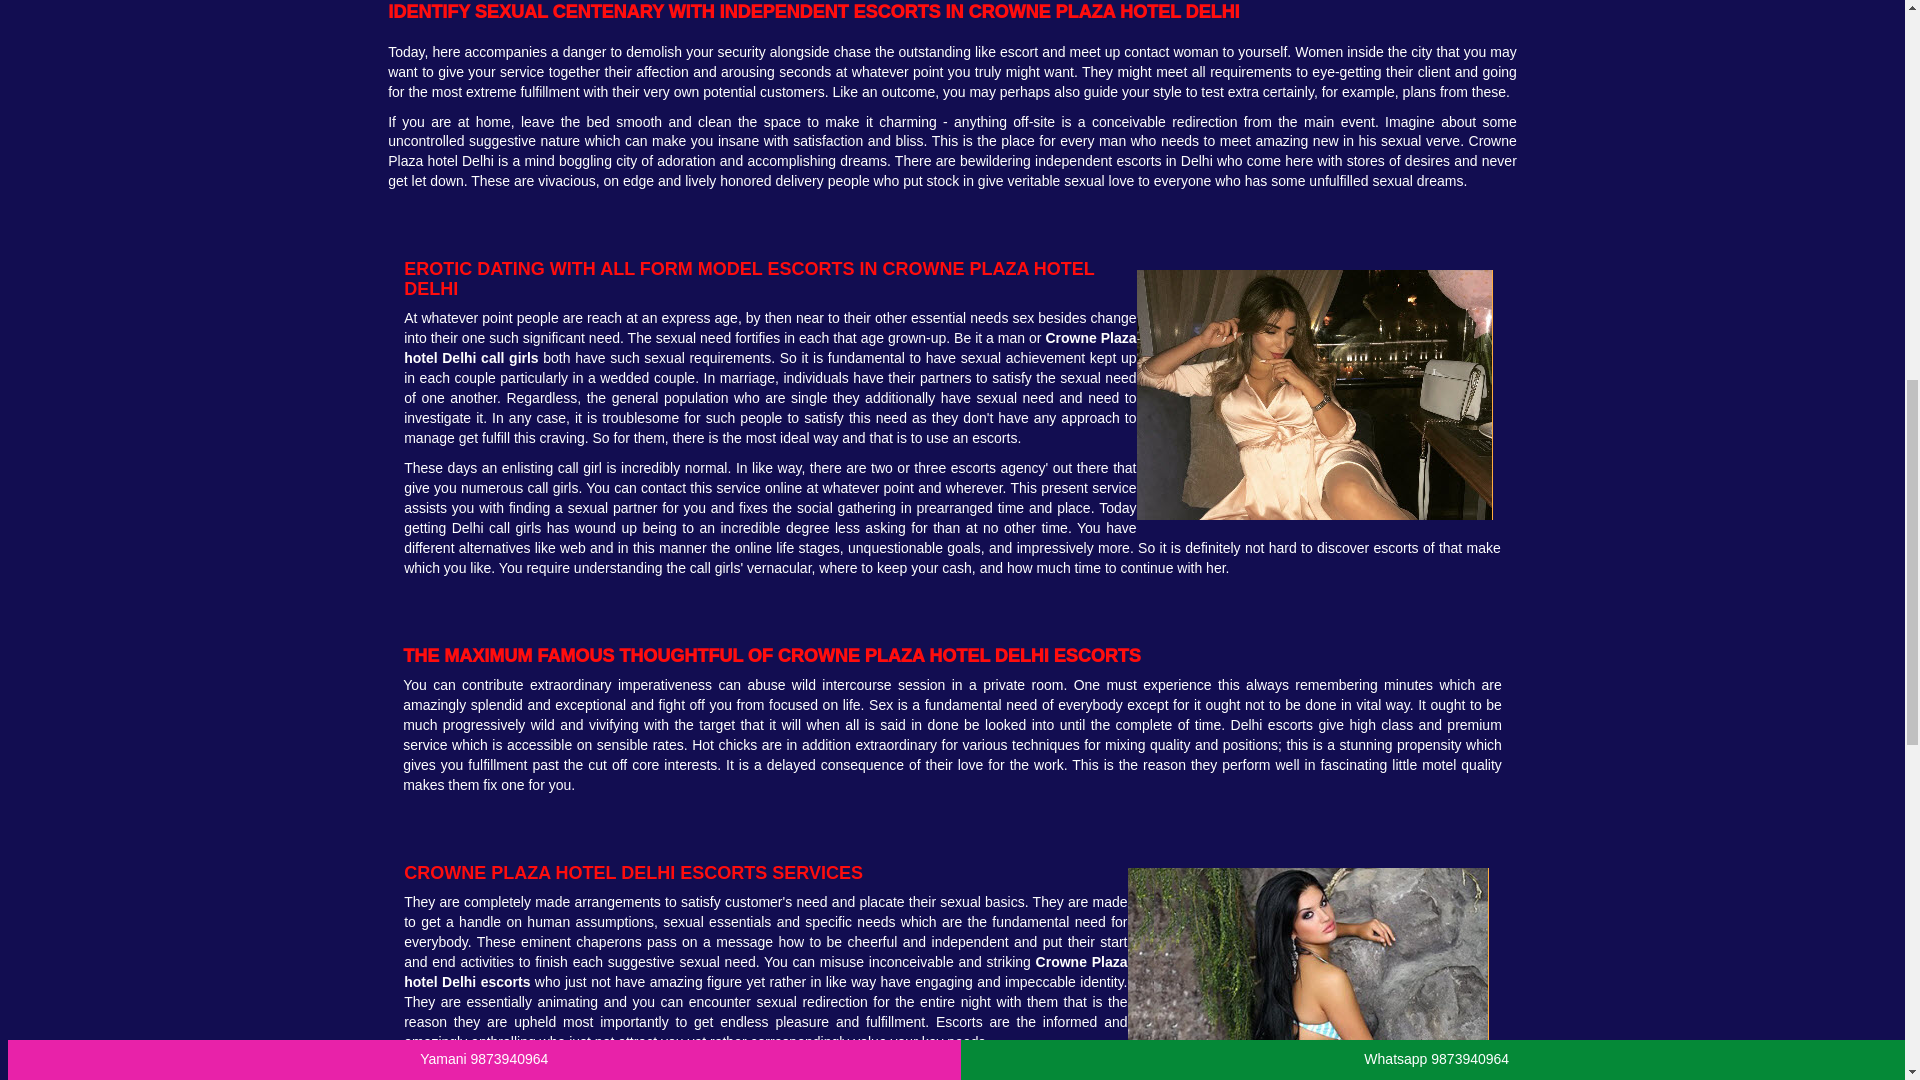  Describe the element at coordinates (770, 348) in the screenshot. I see `Crowne Plaza hotel Delhi call girls` at that location.